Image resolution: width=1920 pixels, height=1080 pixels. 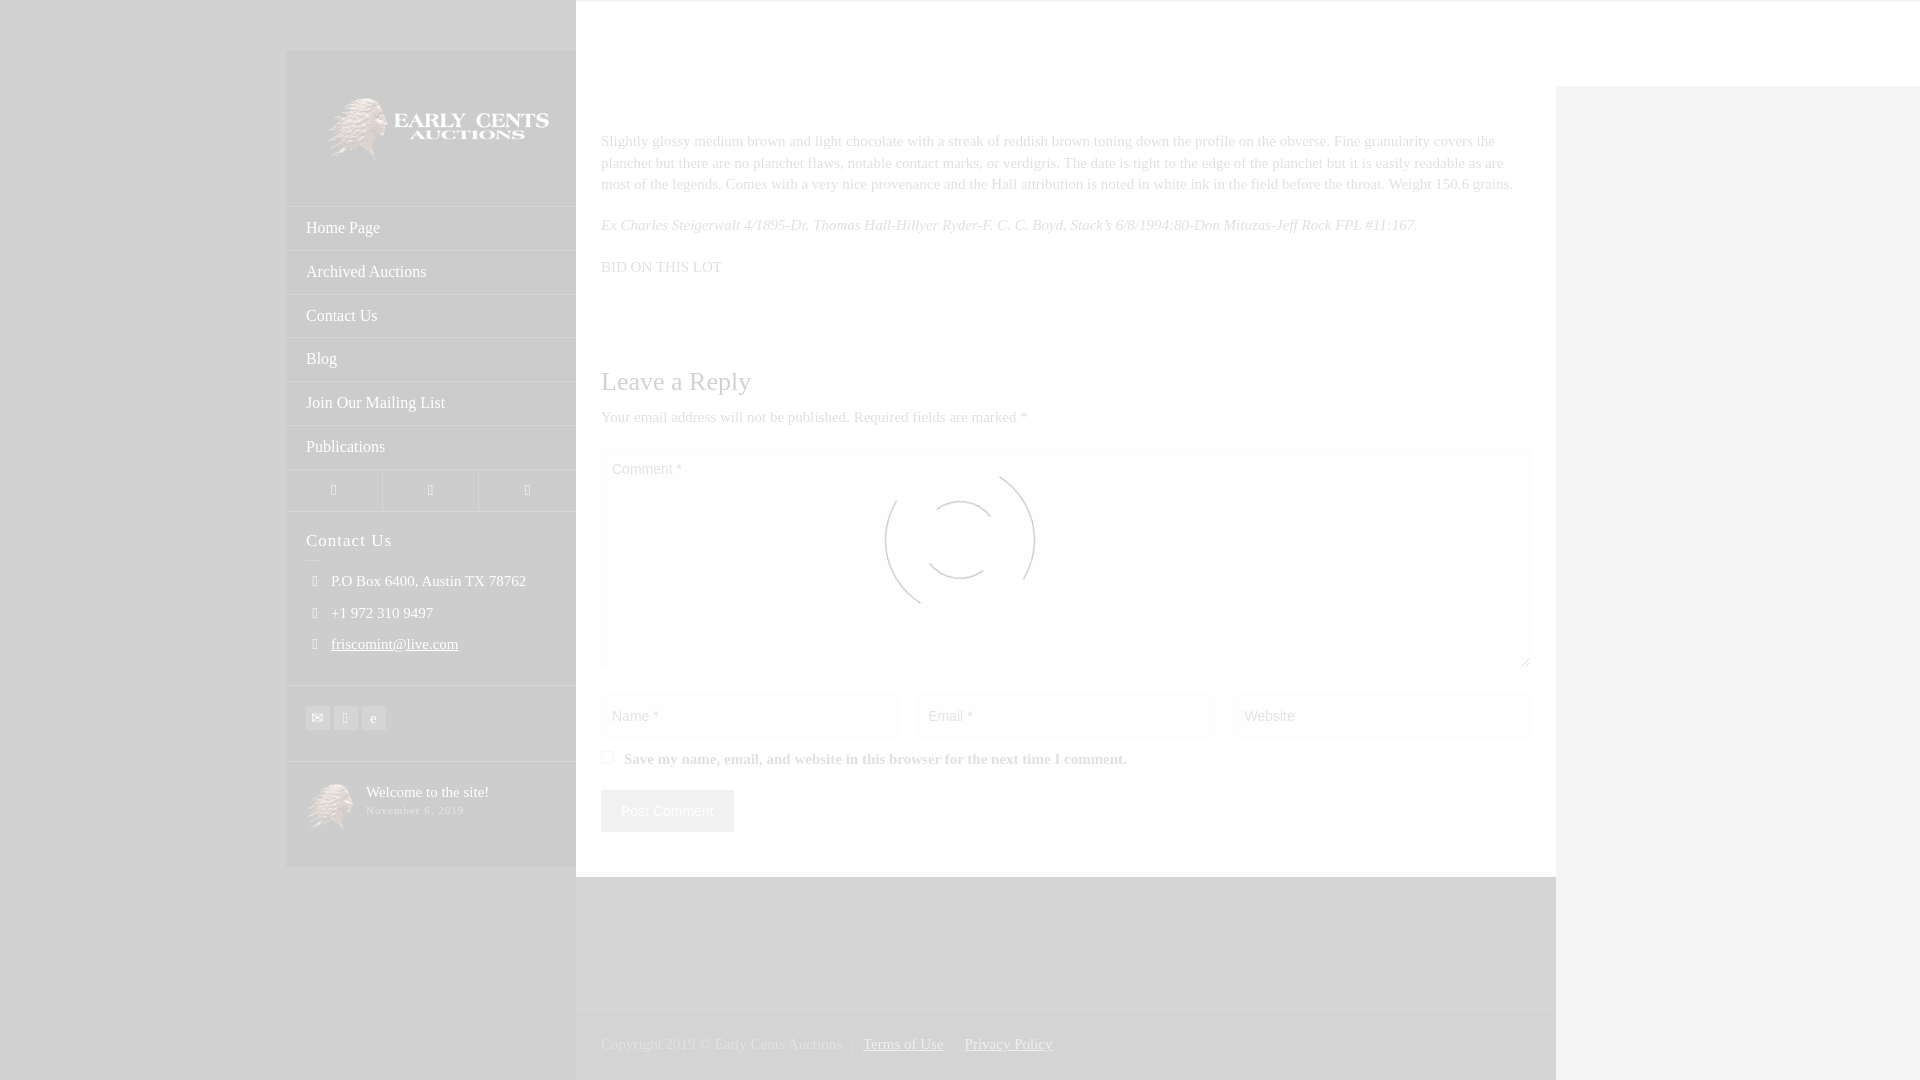 What do you see at coordinates (431, 225) in the screenshot?
I see `Archived Auctions` at bounding box center [431, 225].